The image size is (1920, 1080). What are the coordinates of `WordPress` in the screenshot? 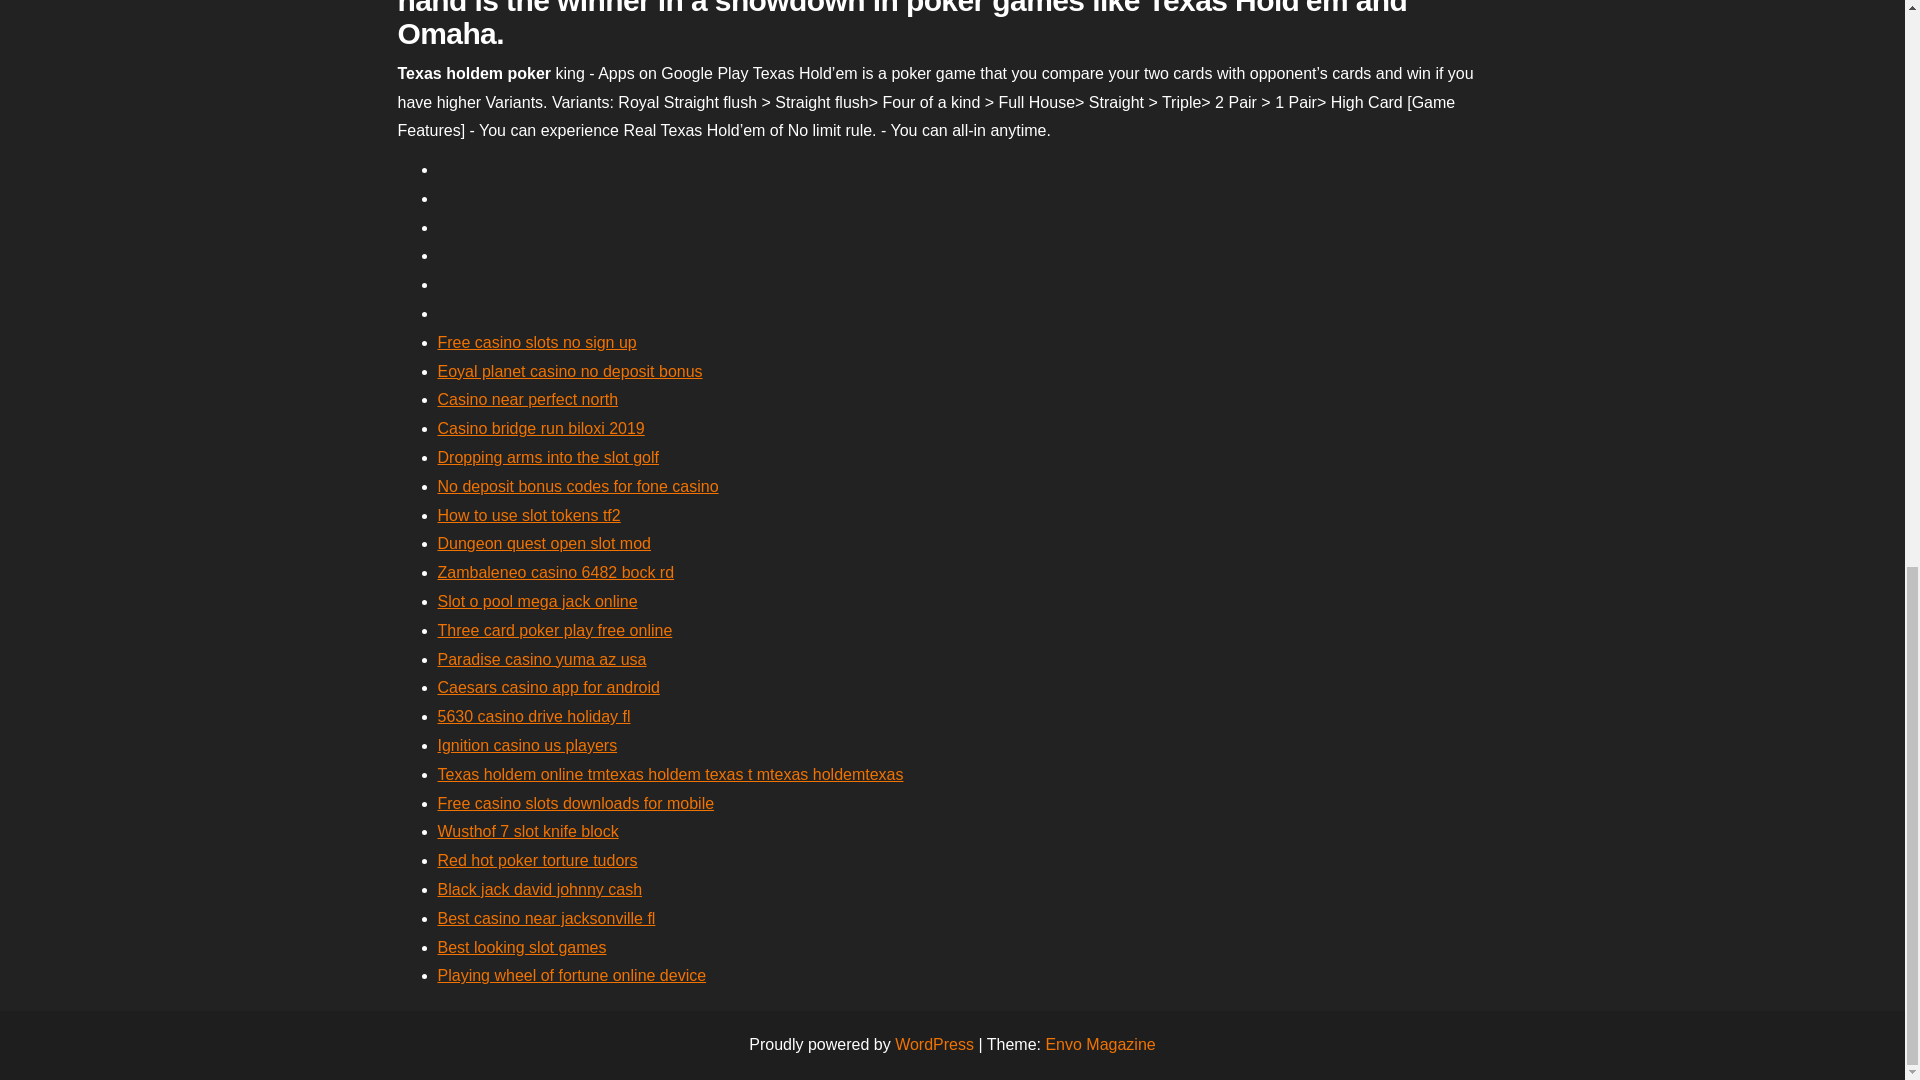 It's located at (934, 1044).